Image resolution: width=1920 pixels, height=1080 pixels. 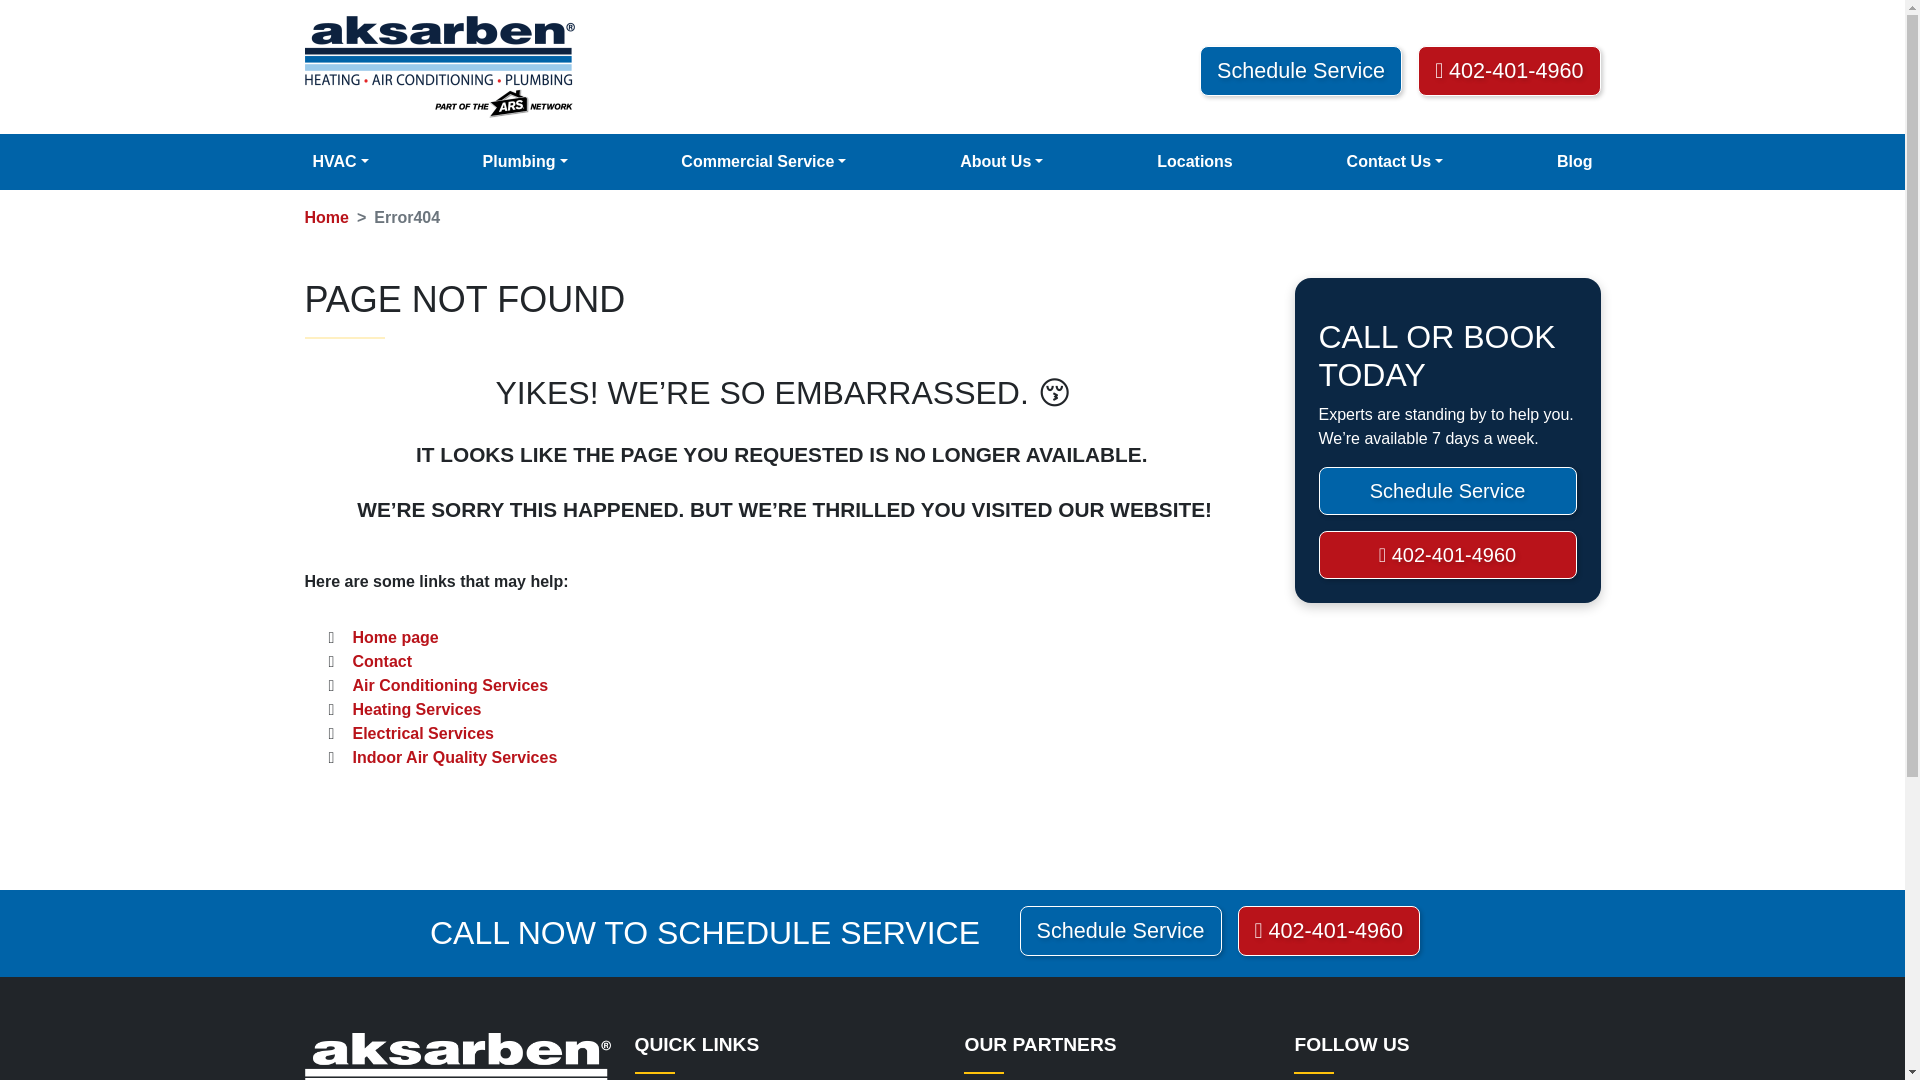 I want to click on Contact Us, so click(x=1394, y=162).